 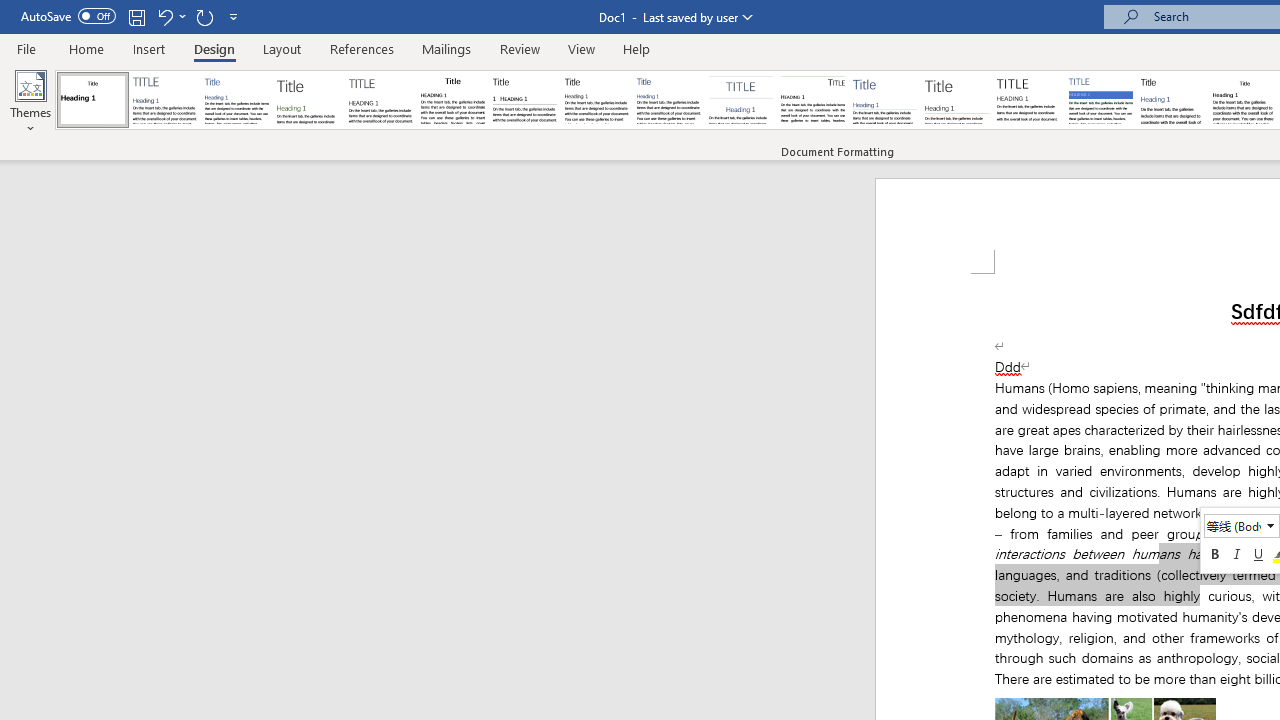 I want to click on Repeat Italic, so click(x=204, y=16).